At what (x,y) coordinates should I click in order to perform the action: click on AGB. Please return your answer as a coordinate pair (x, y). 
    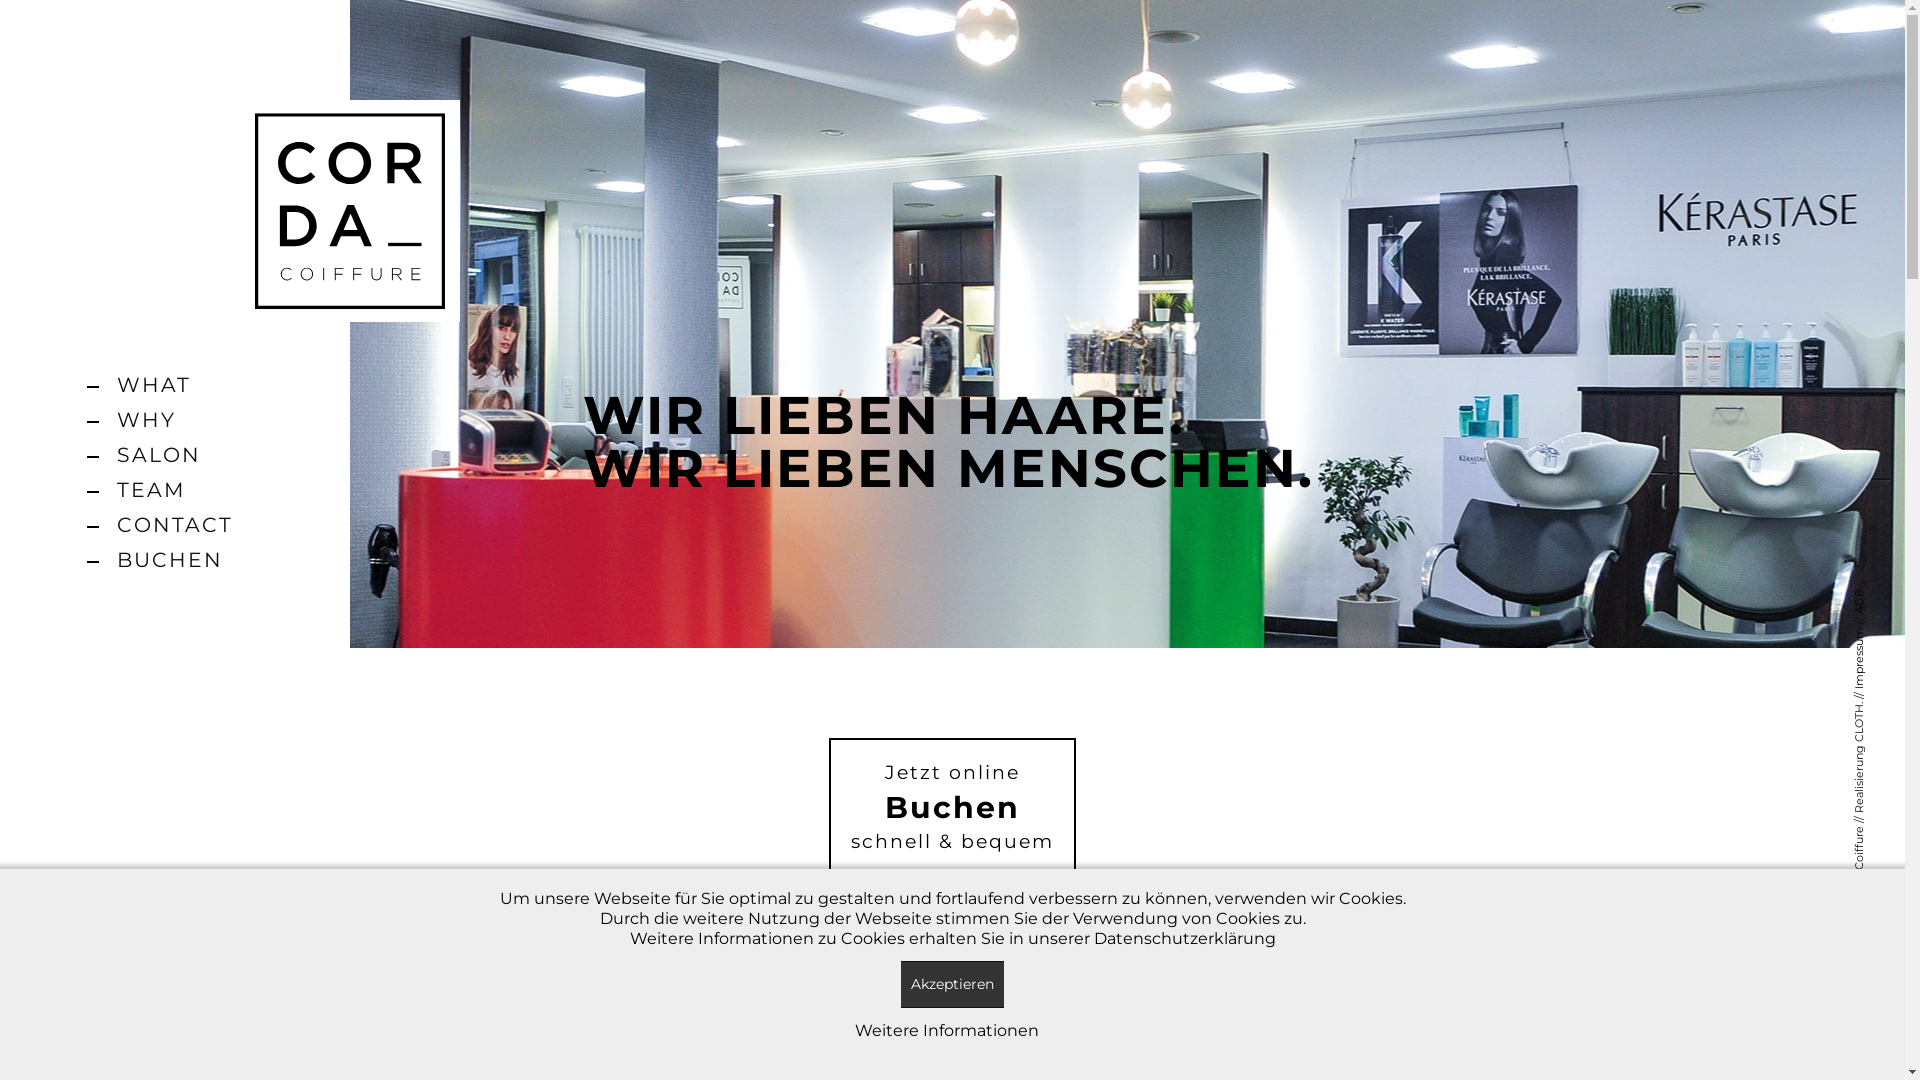
    Looking at the image, I should click on (1864, 596).